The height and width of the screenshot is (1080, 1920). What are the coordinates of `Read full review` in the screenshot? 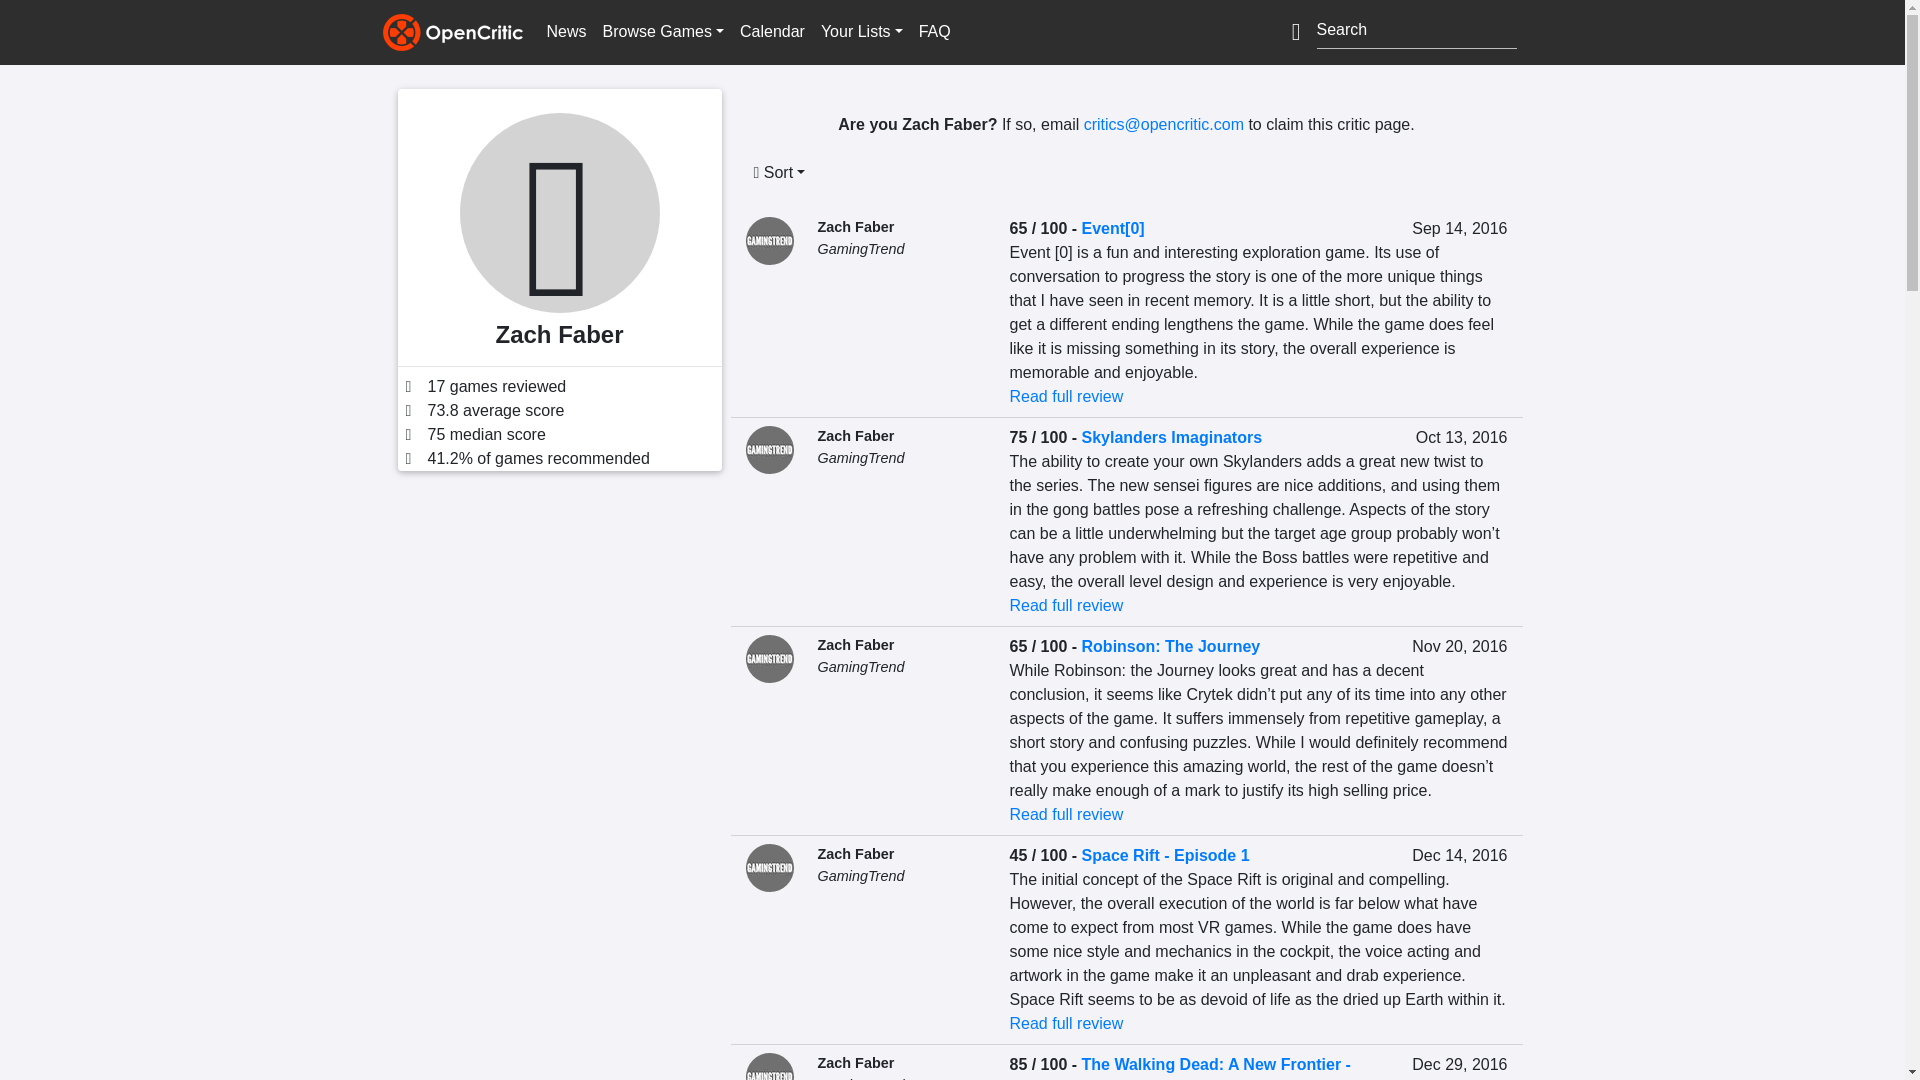 It's located at (1066, 606).